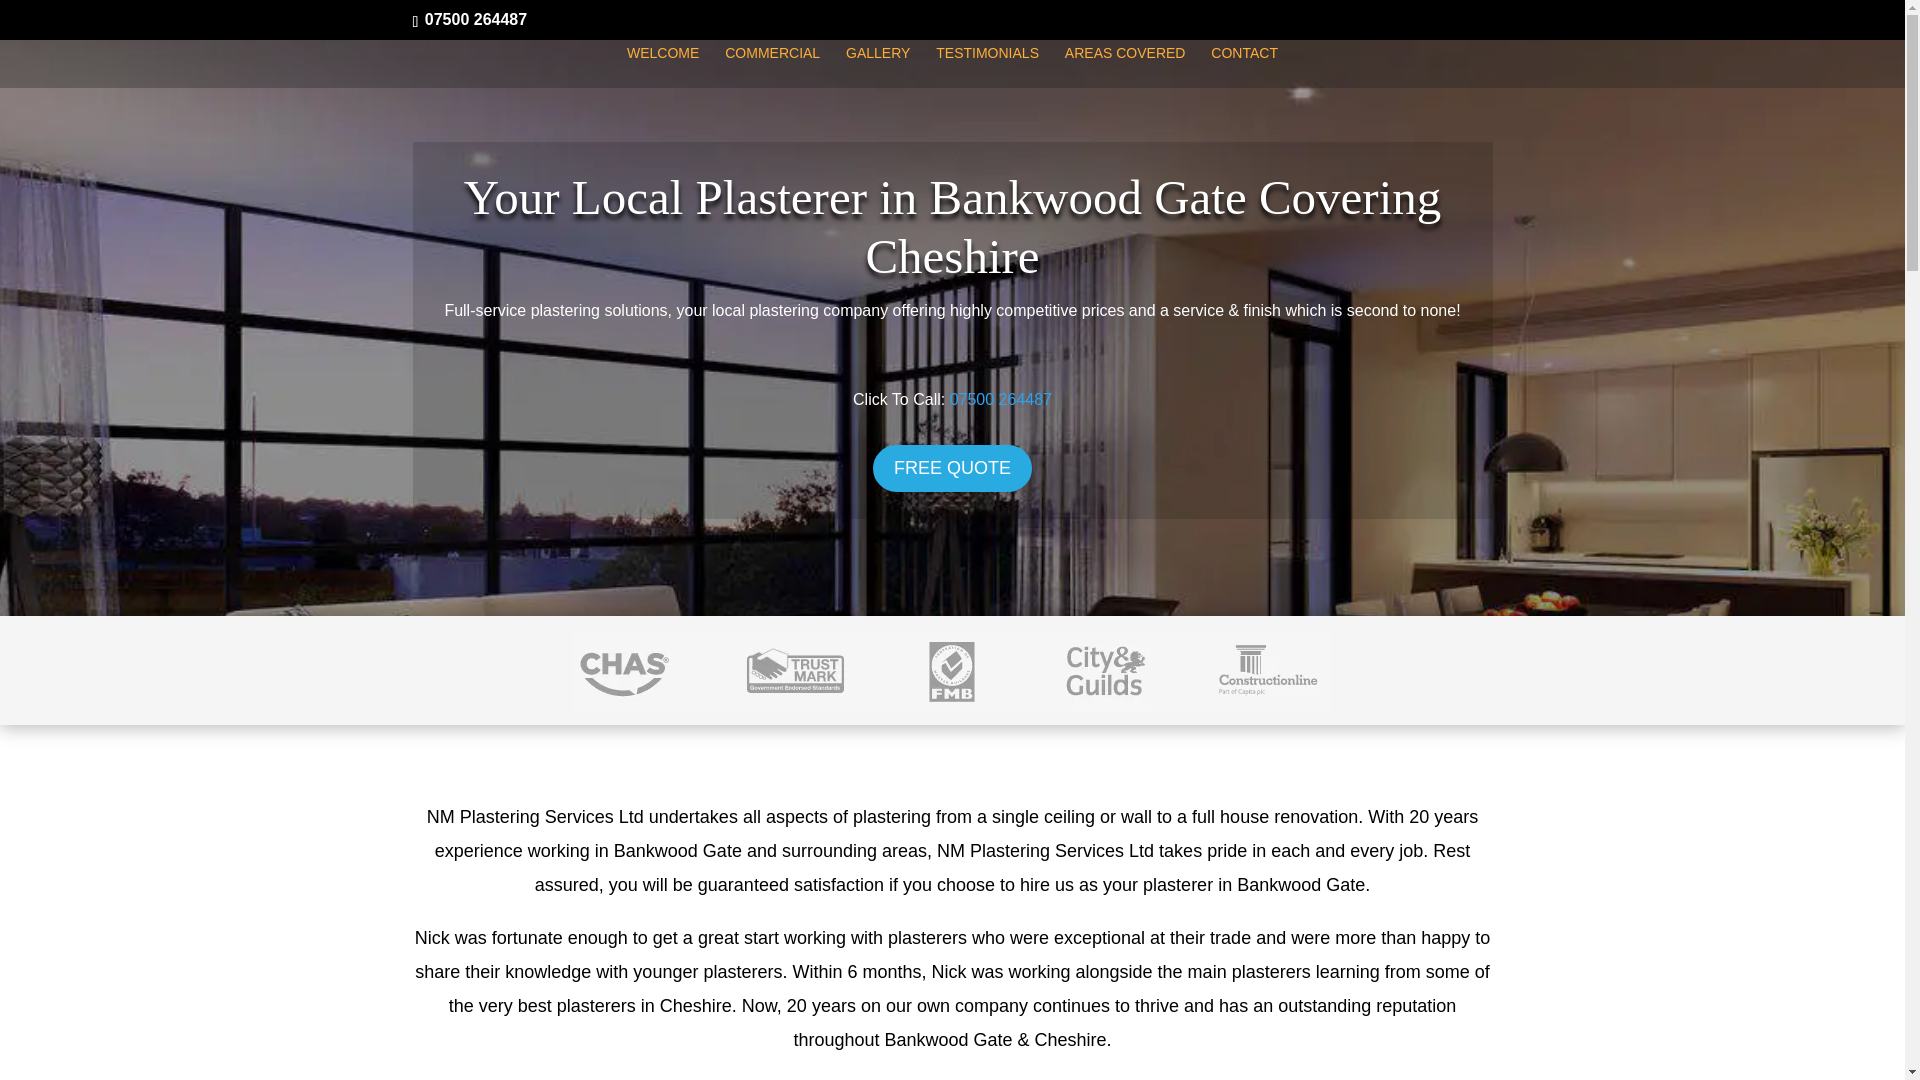 The height and width of the screenshot is (1080, 1920). What do you see at coordinates (772, 66) in the screenshot?
I see `COMMERCIAL` at bounding box center [772, 66].